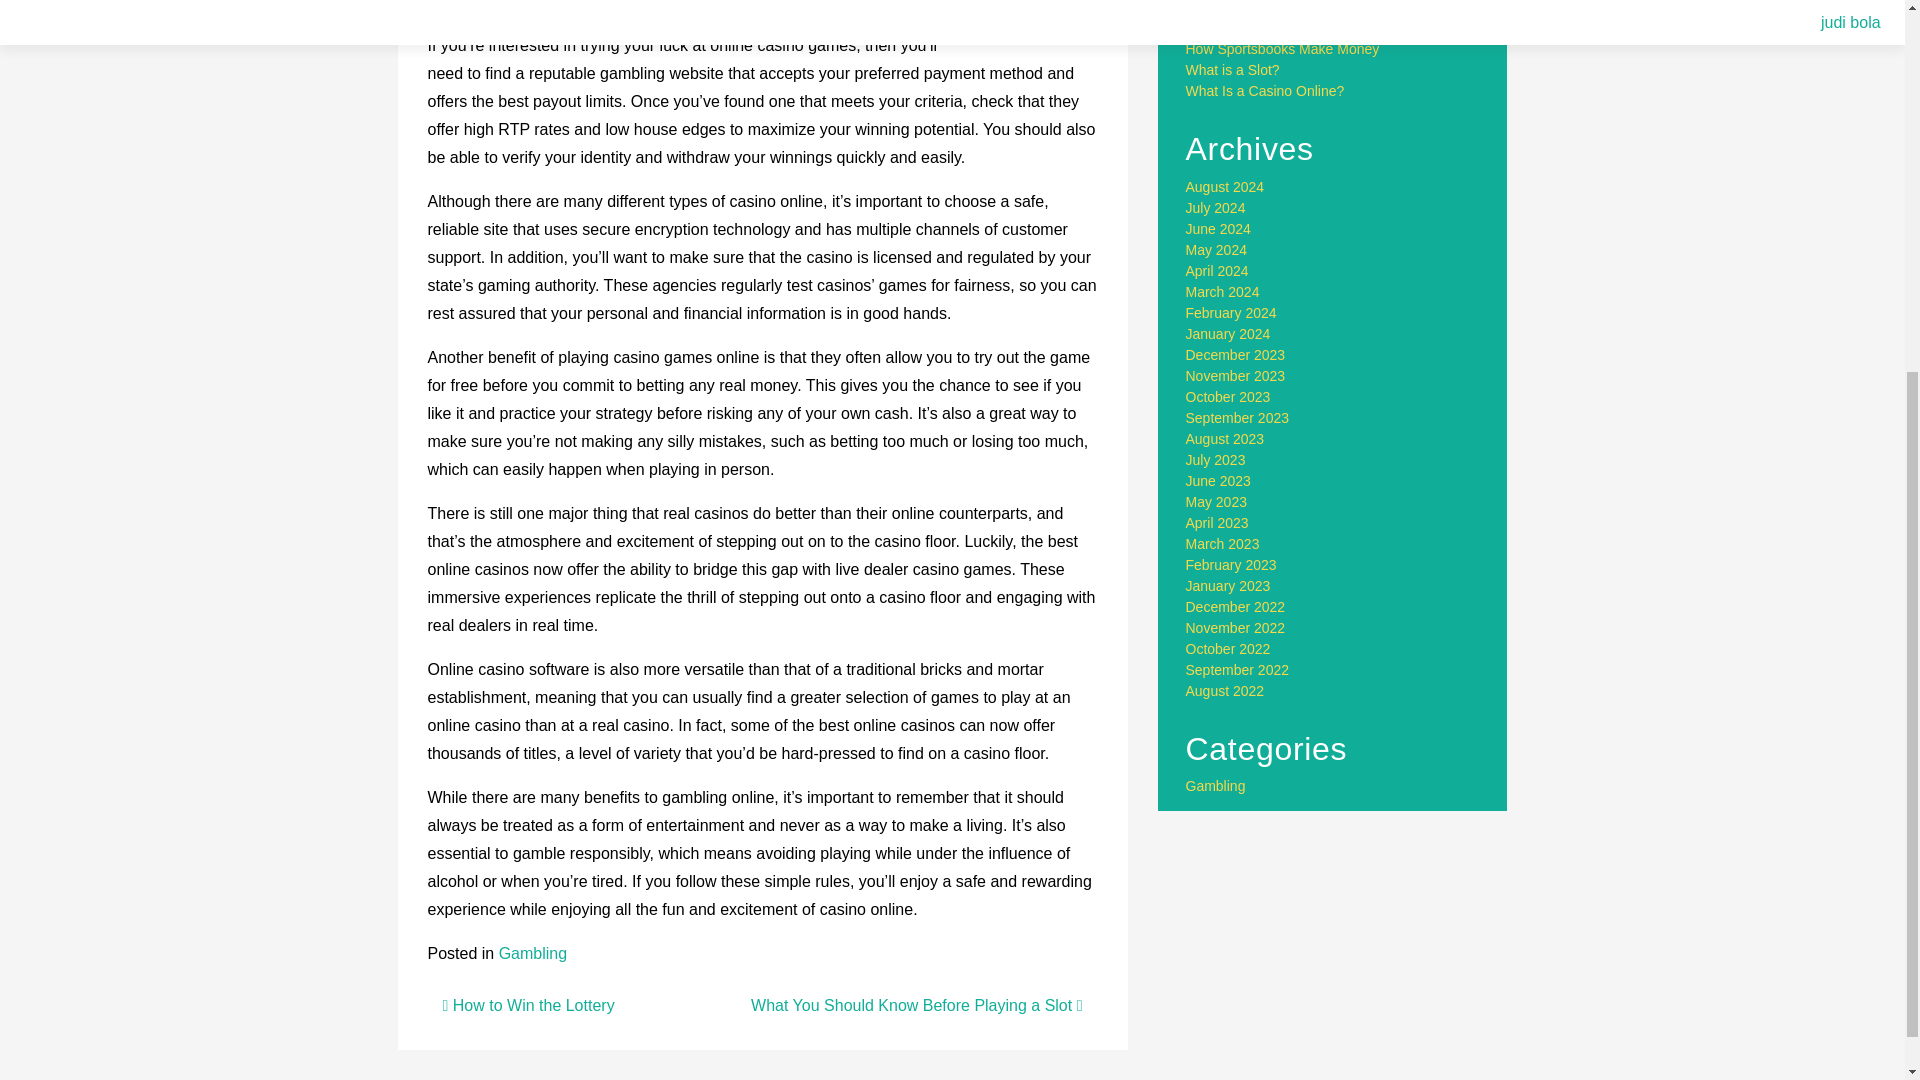 The width and height of the screenshot is (1920, 1080). Describe the element at coordinates (1218, 270) in the screenshot. I see `April 2024` at that location.